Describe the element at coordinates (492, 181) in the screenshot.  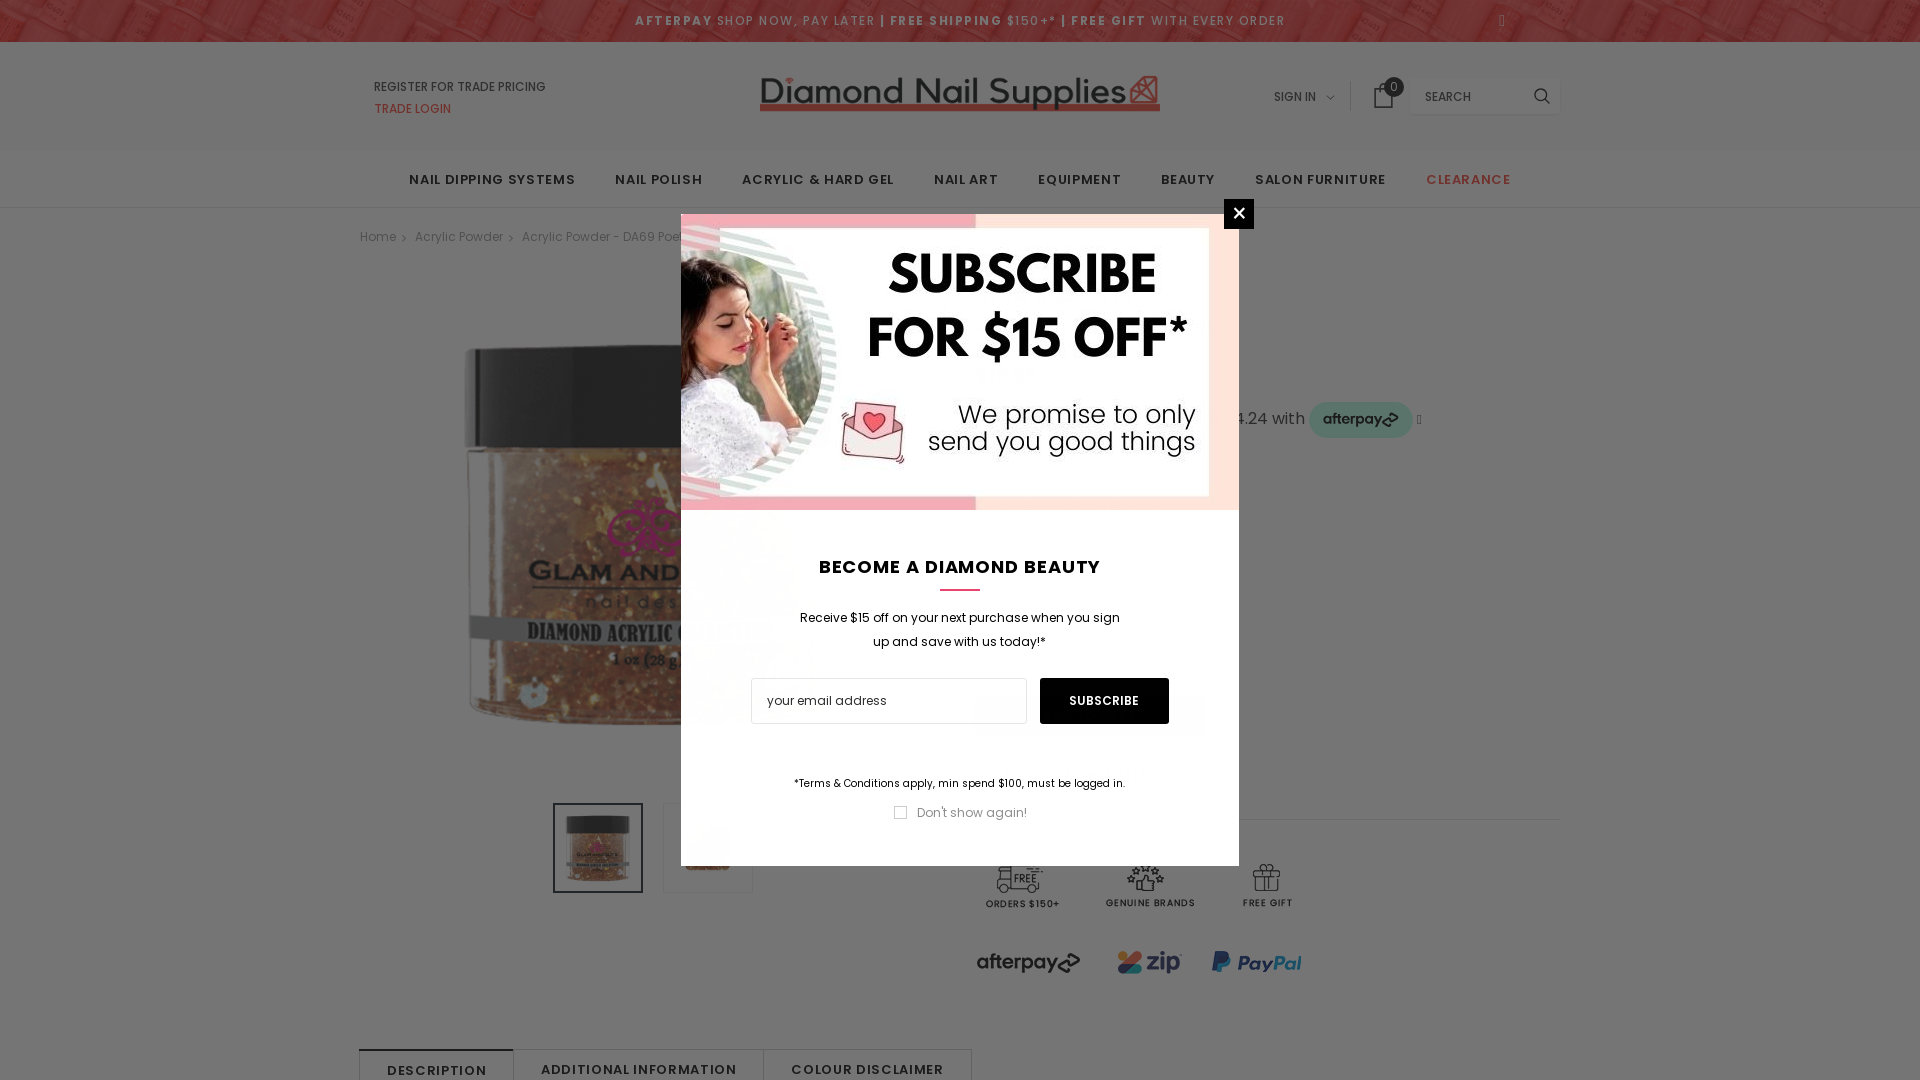
I see `NAIL DIPPING SYSTEMS` at that location.